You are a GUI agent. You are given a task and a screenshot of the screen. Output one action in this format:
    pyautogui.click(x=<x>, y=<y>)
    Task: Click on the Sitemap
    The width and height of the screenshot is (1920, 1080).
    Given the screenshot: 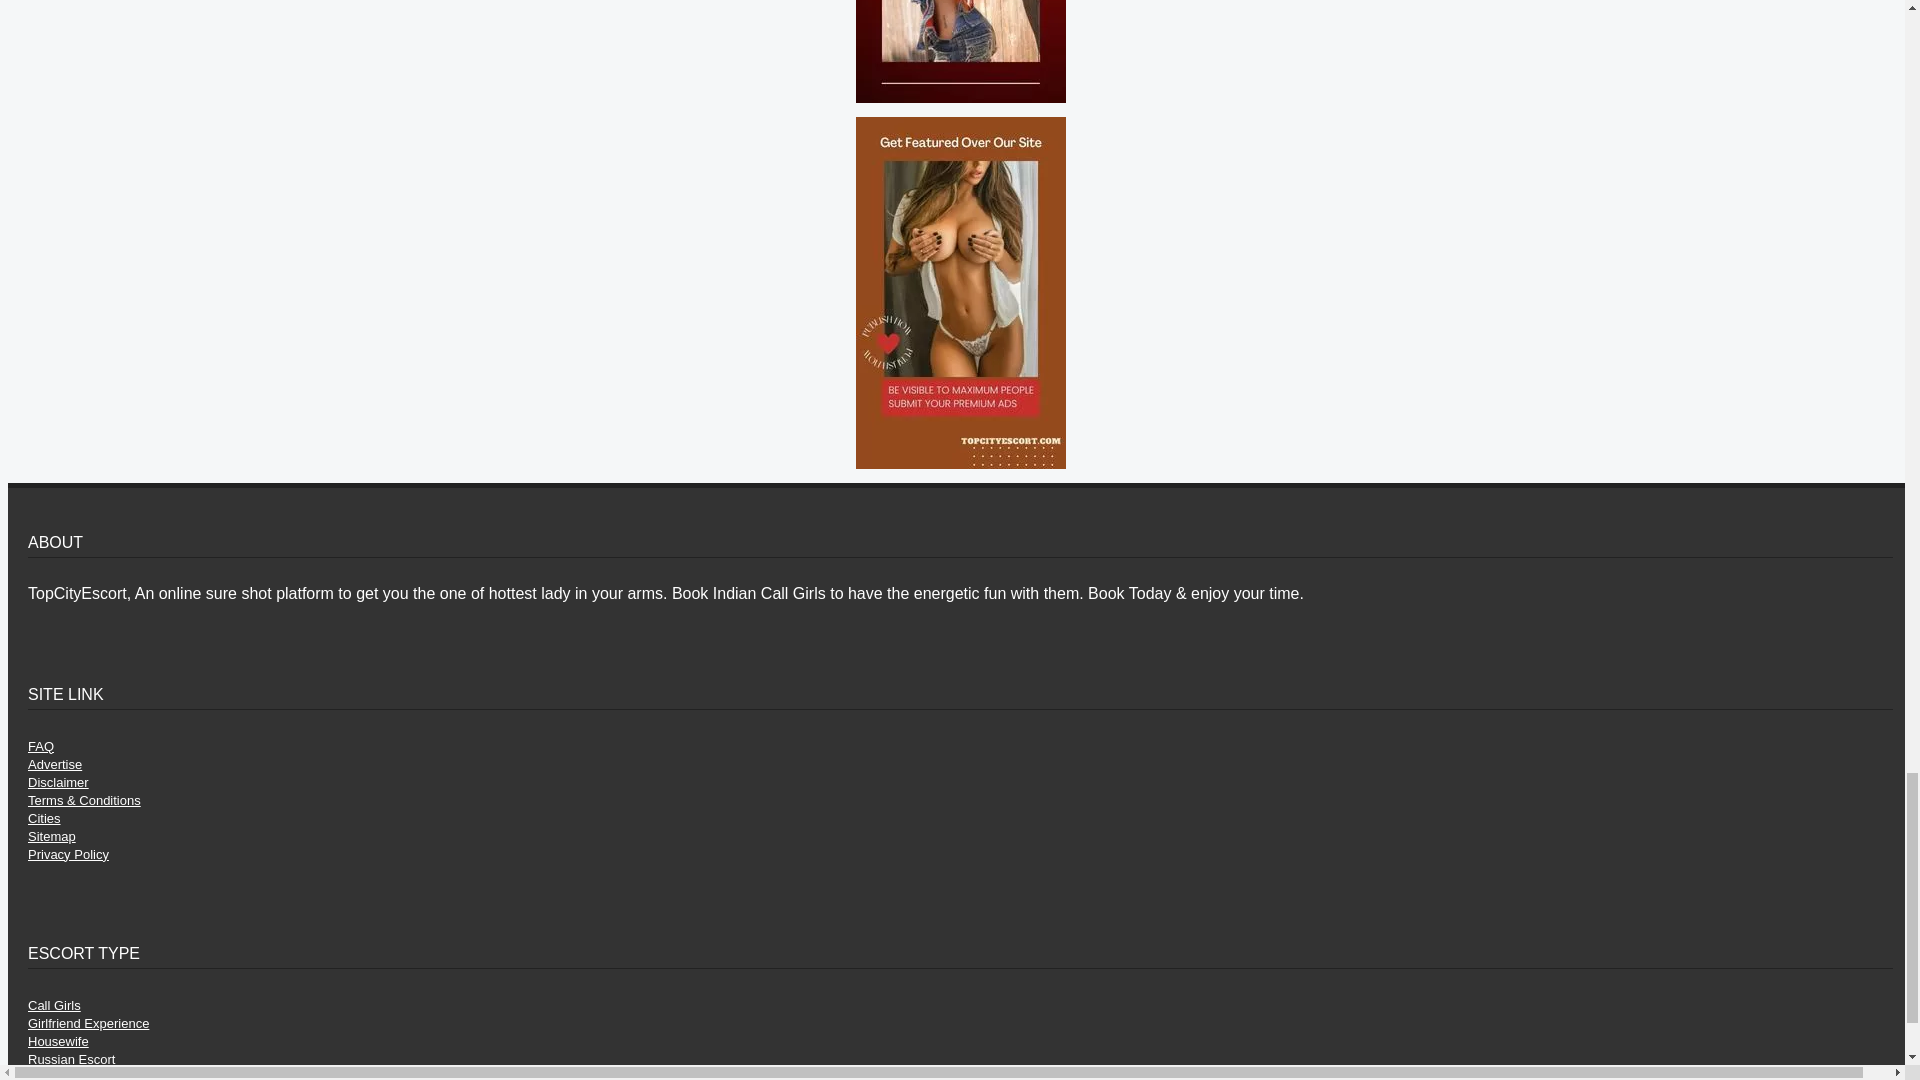 What is the action you would take?
    pyautogui.click(x=52, y=836)
    